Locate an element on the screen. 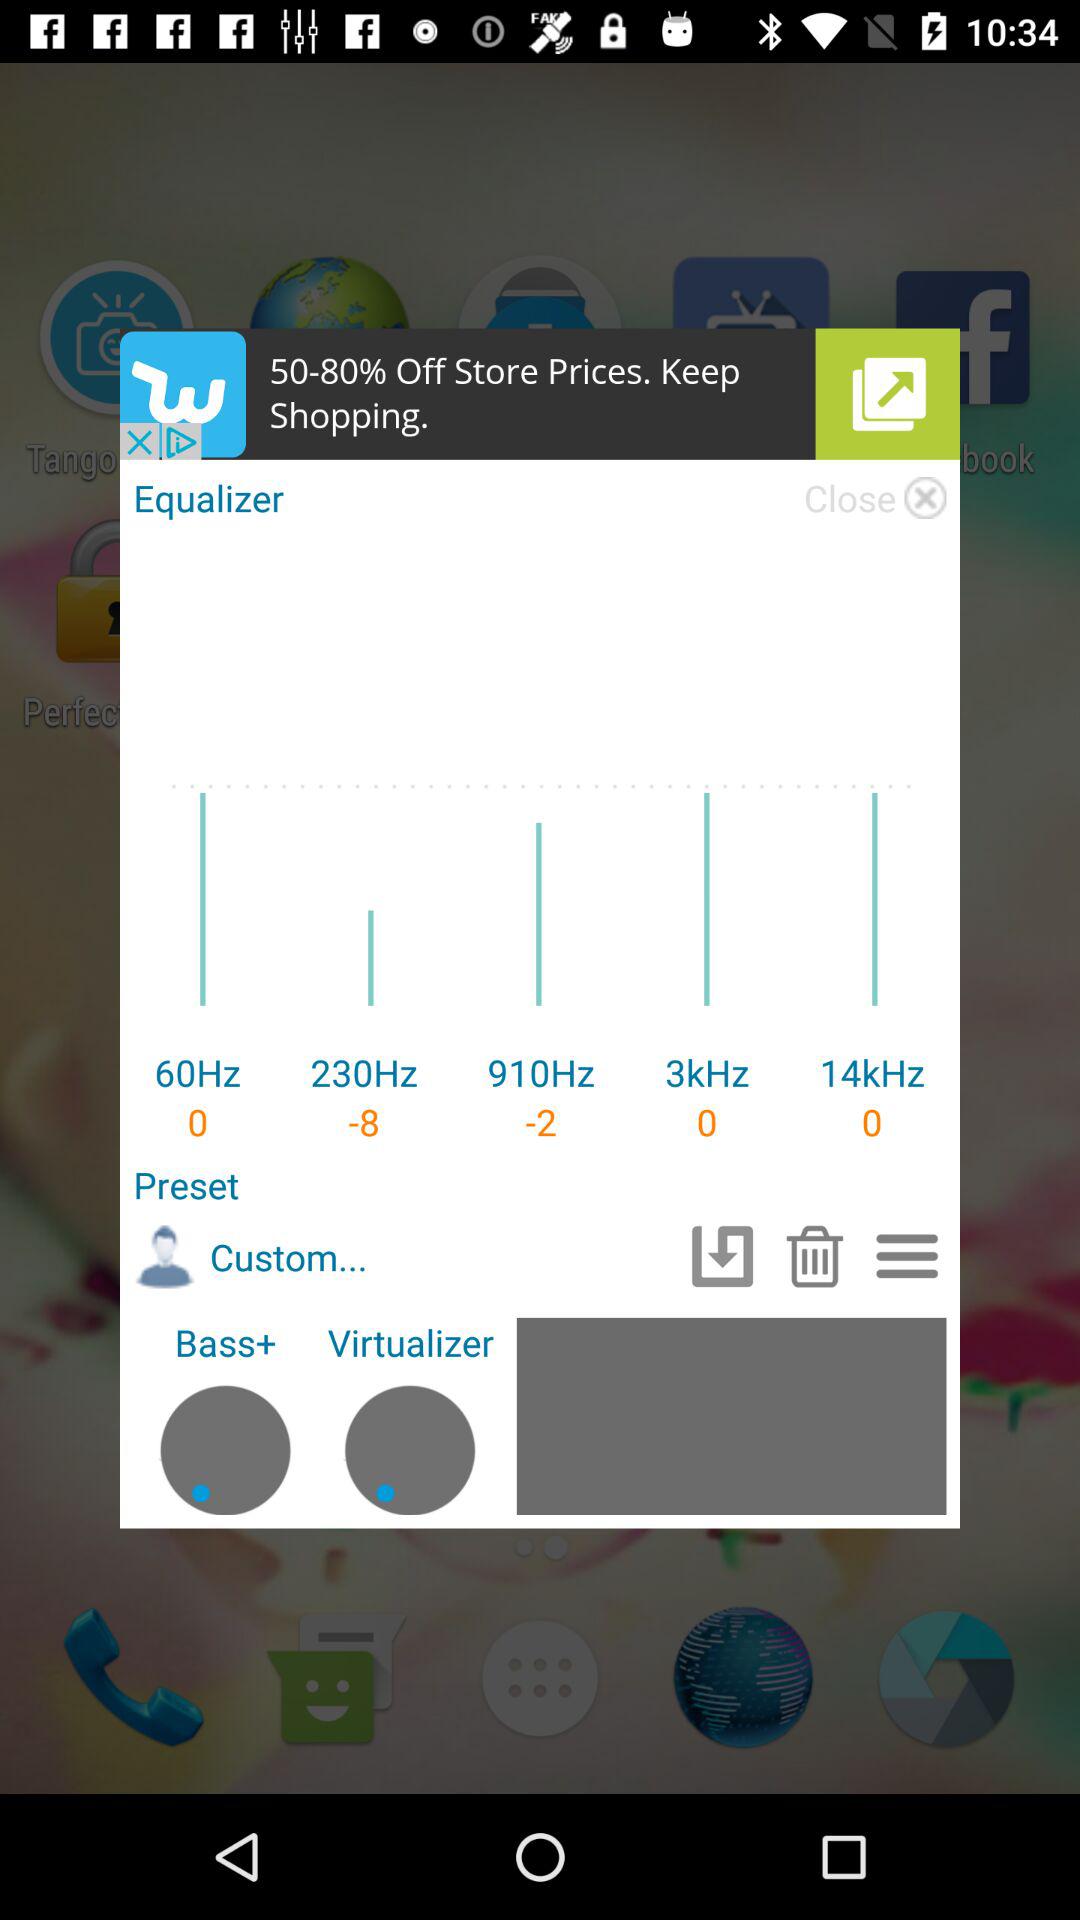 The width and height of the screenshot is (1080, 1920). click on the image to the left of custom  text is located at coordinates (164, 1257).